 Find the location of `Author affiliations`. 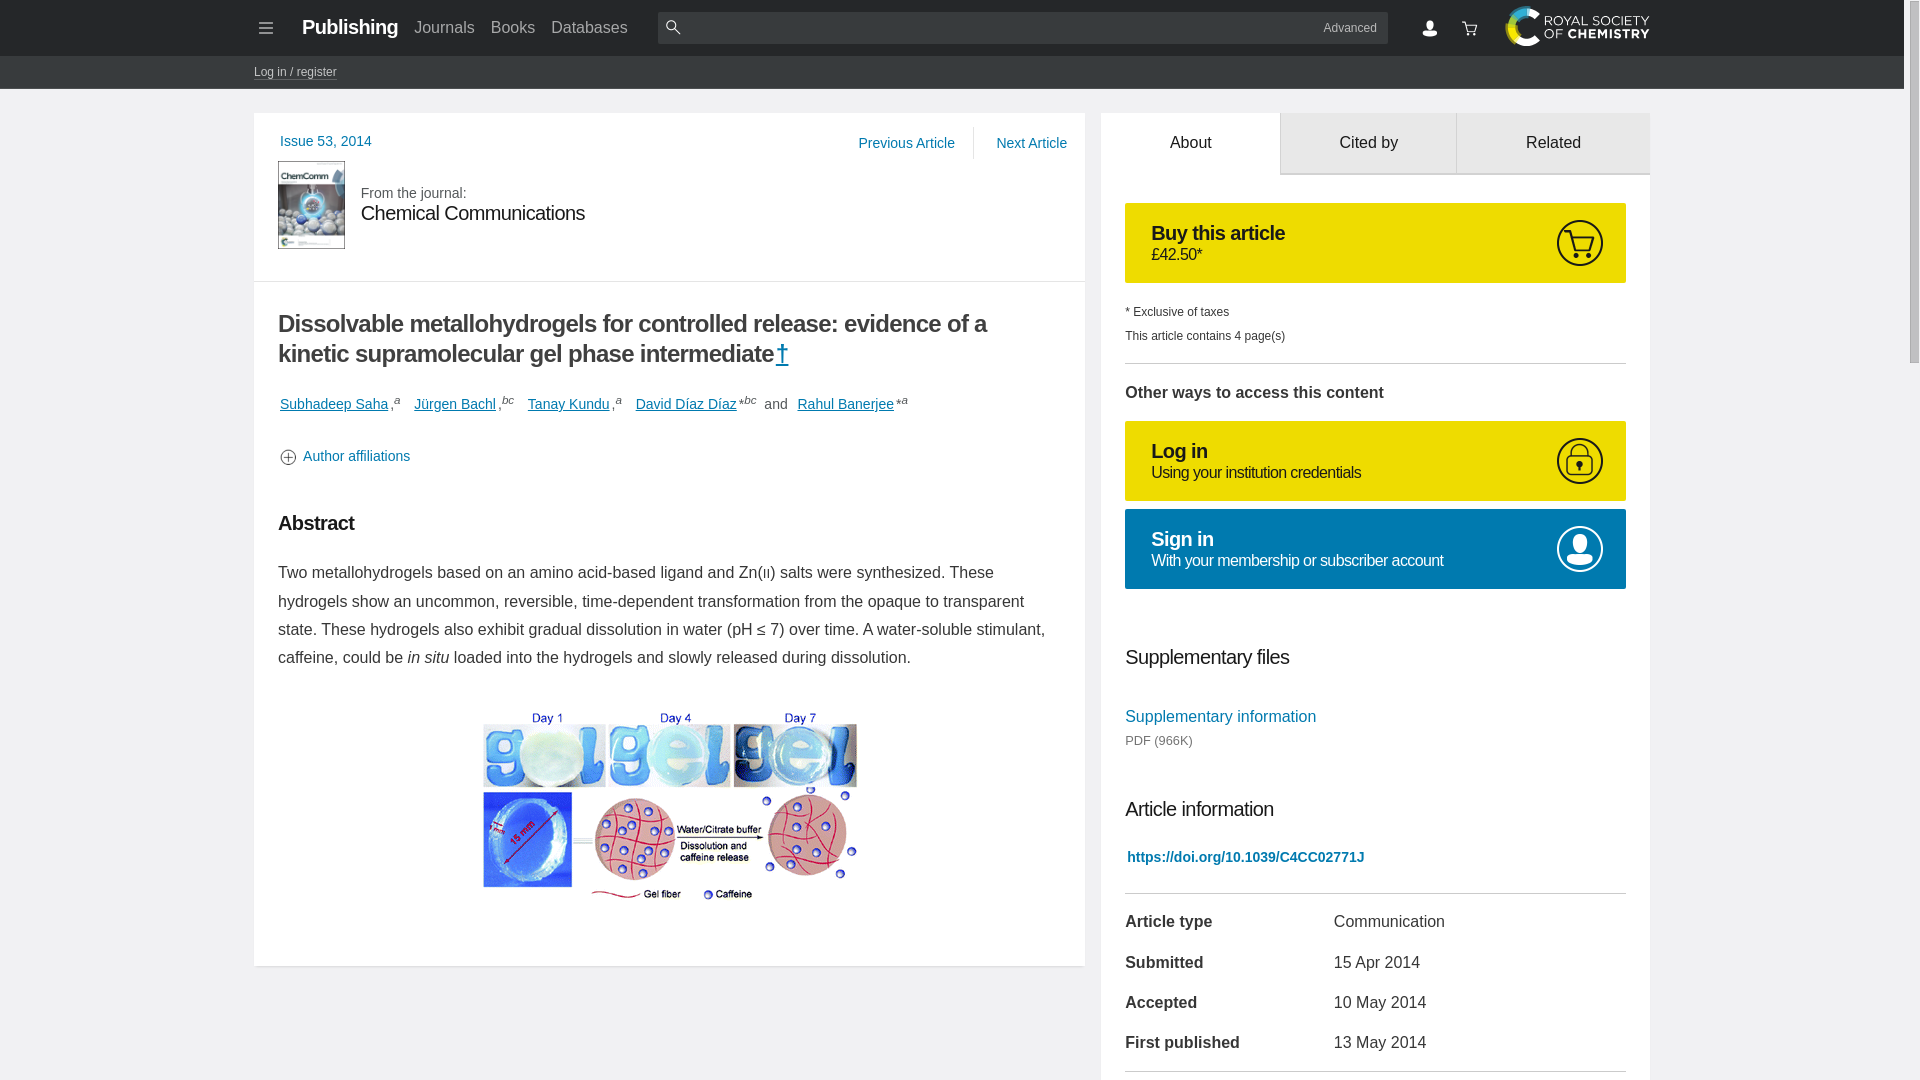

Author affiliations is located at coordinates (670, 456).